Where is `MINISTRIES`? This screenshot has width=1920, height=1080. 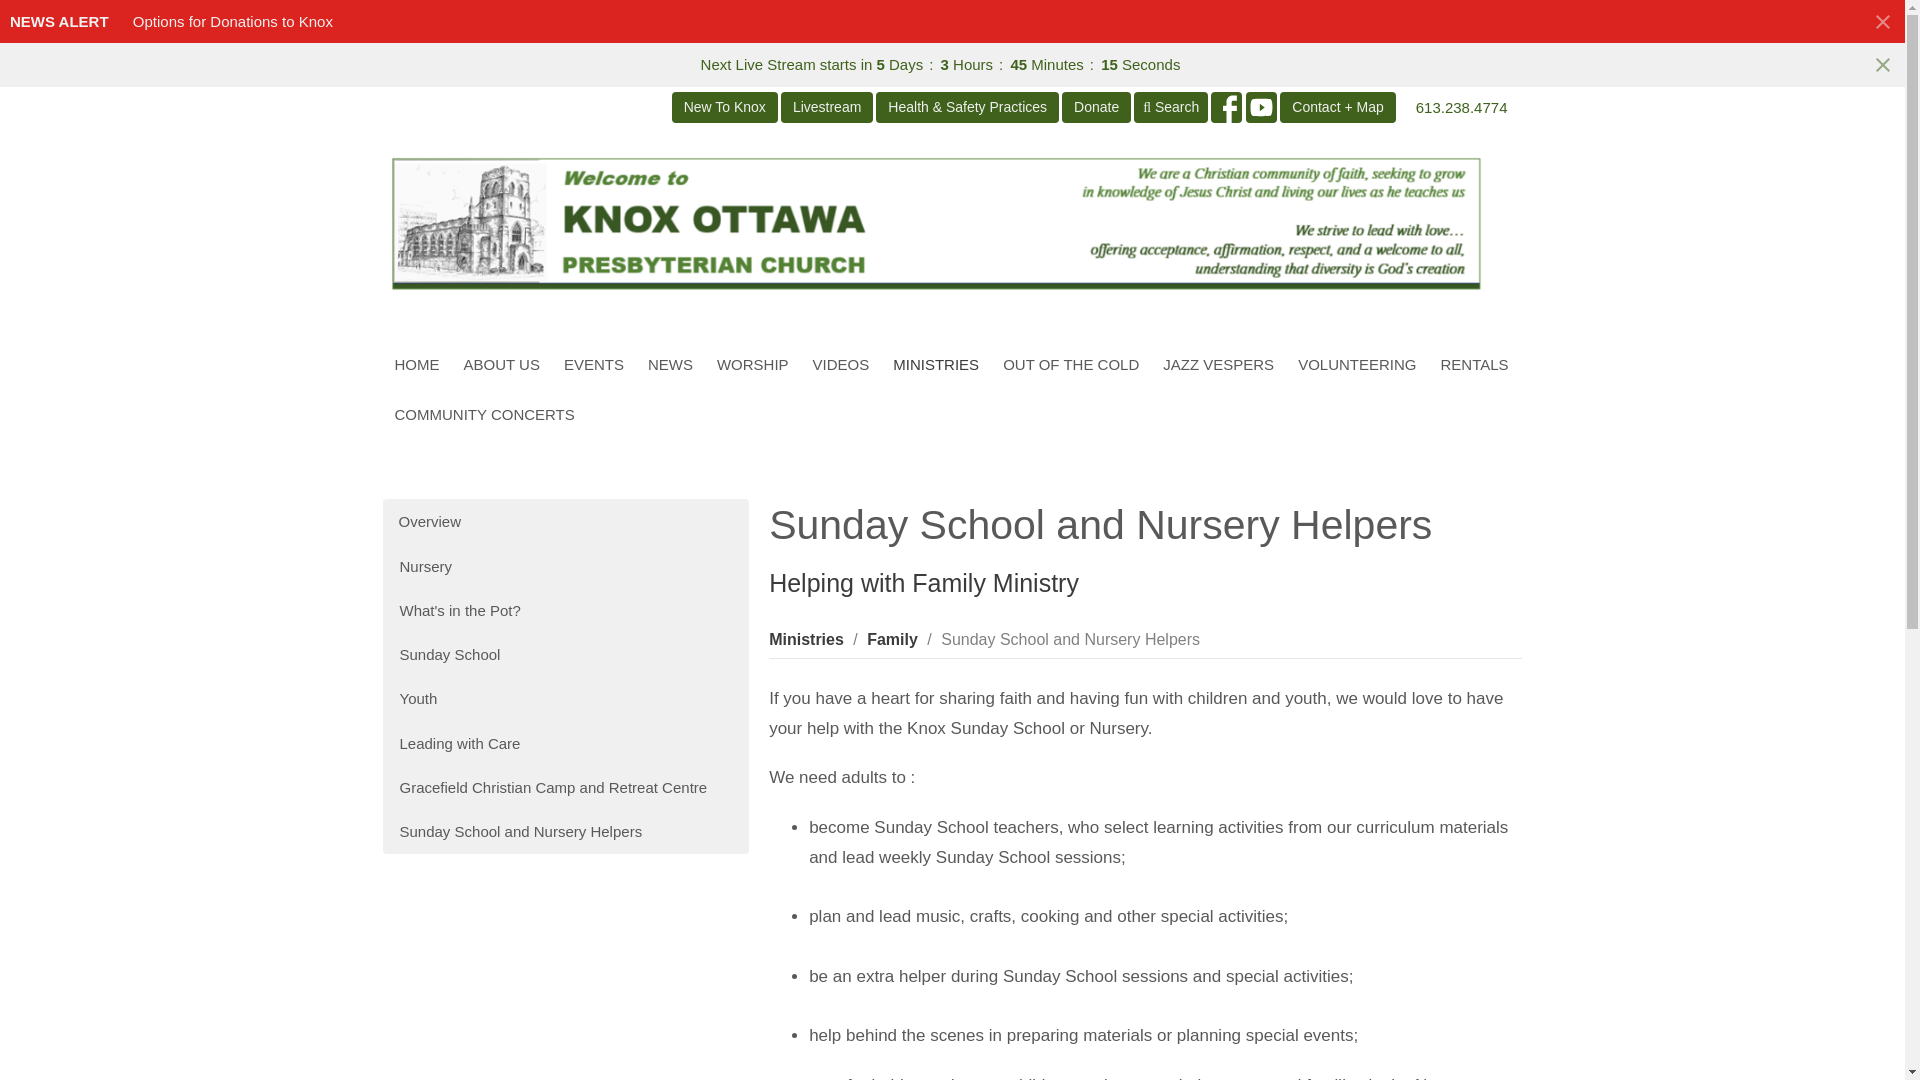
MINISTRIES is located at coordinates (936, 364).